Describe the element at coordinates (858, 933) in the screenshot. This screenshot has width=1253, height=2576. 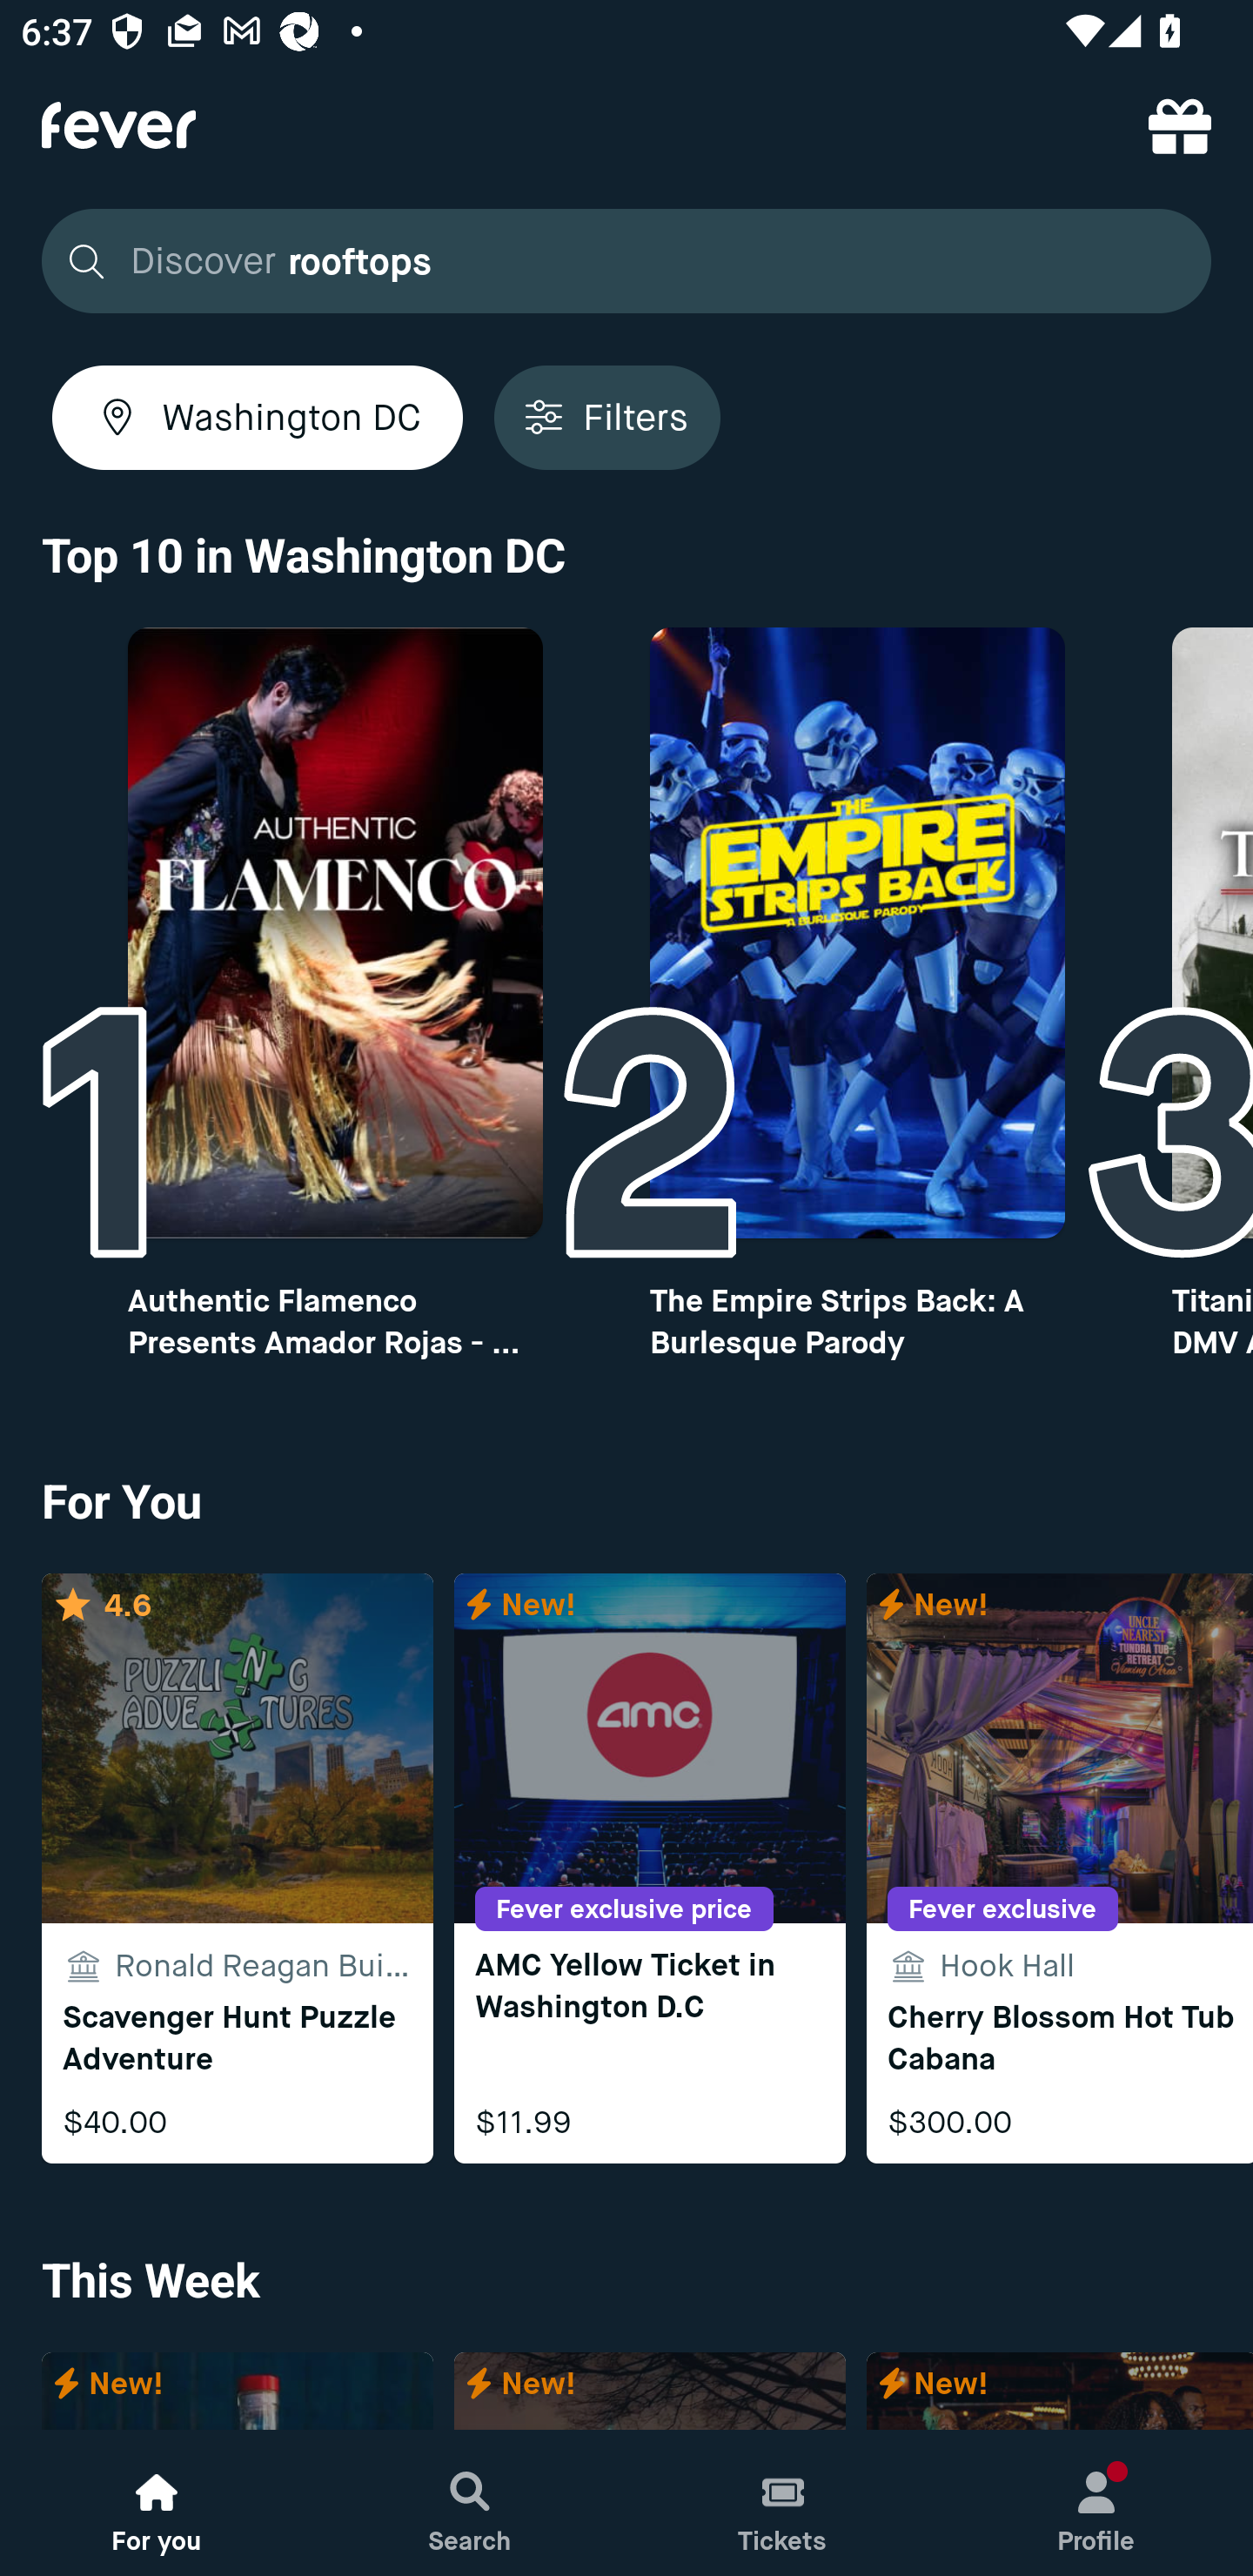
I see `Top10 image` at that location.